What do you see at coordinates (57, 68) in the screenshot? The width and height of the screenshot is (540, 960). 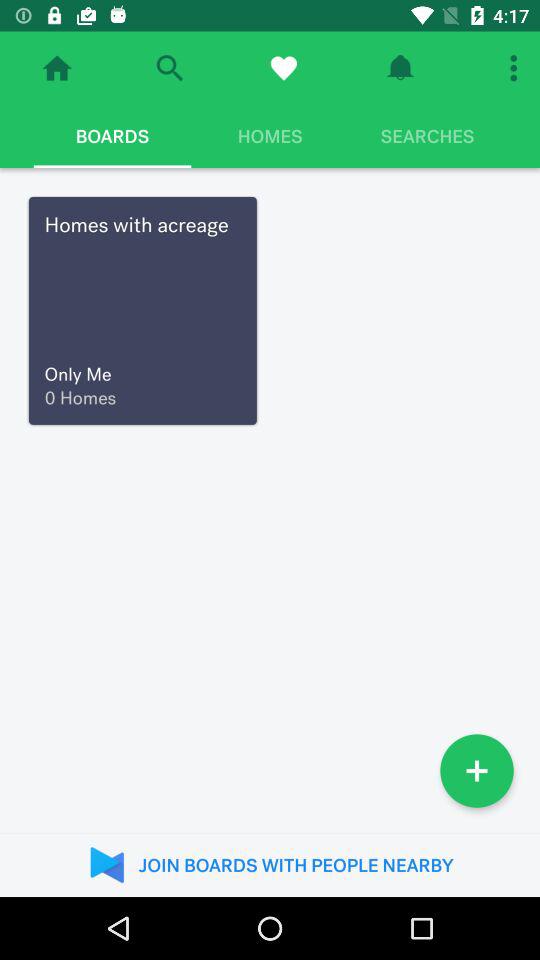 I see `navigate to home` at bounding box center [57, 68].